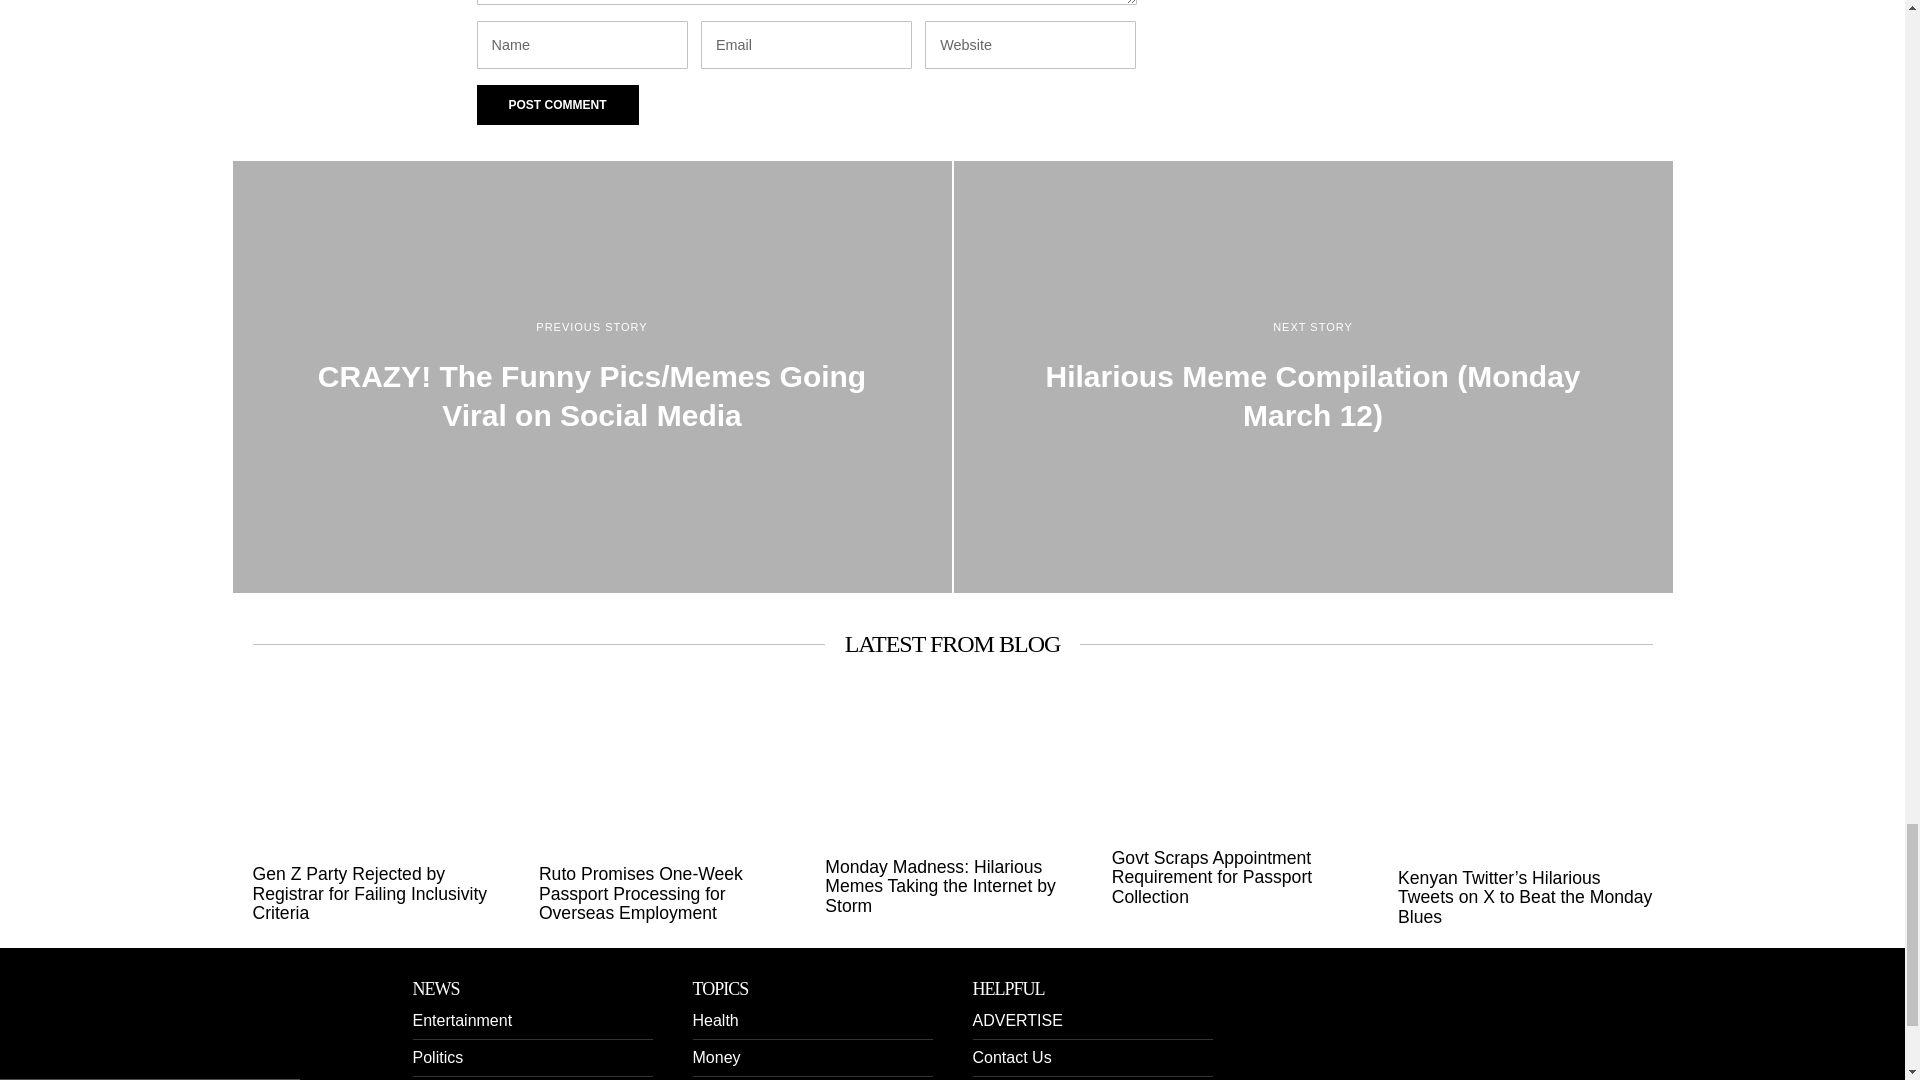 The height and width of the screenshot is (1080, 1920). What do you see at coordinates (952, 886) in the screenshot?
I see `Monday Madness: Hilarious Memes Taking the Internet by Storm` at bounding box center [952, 886].